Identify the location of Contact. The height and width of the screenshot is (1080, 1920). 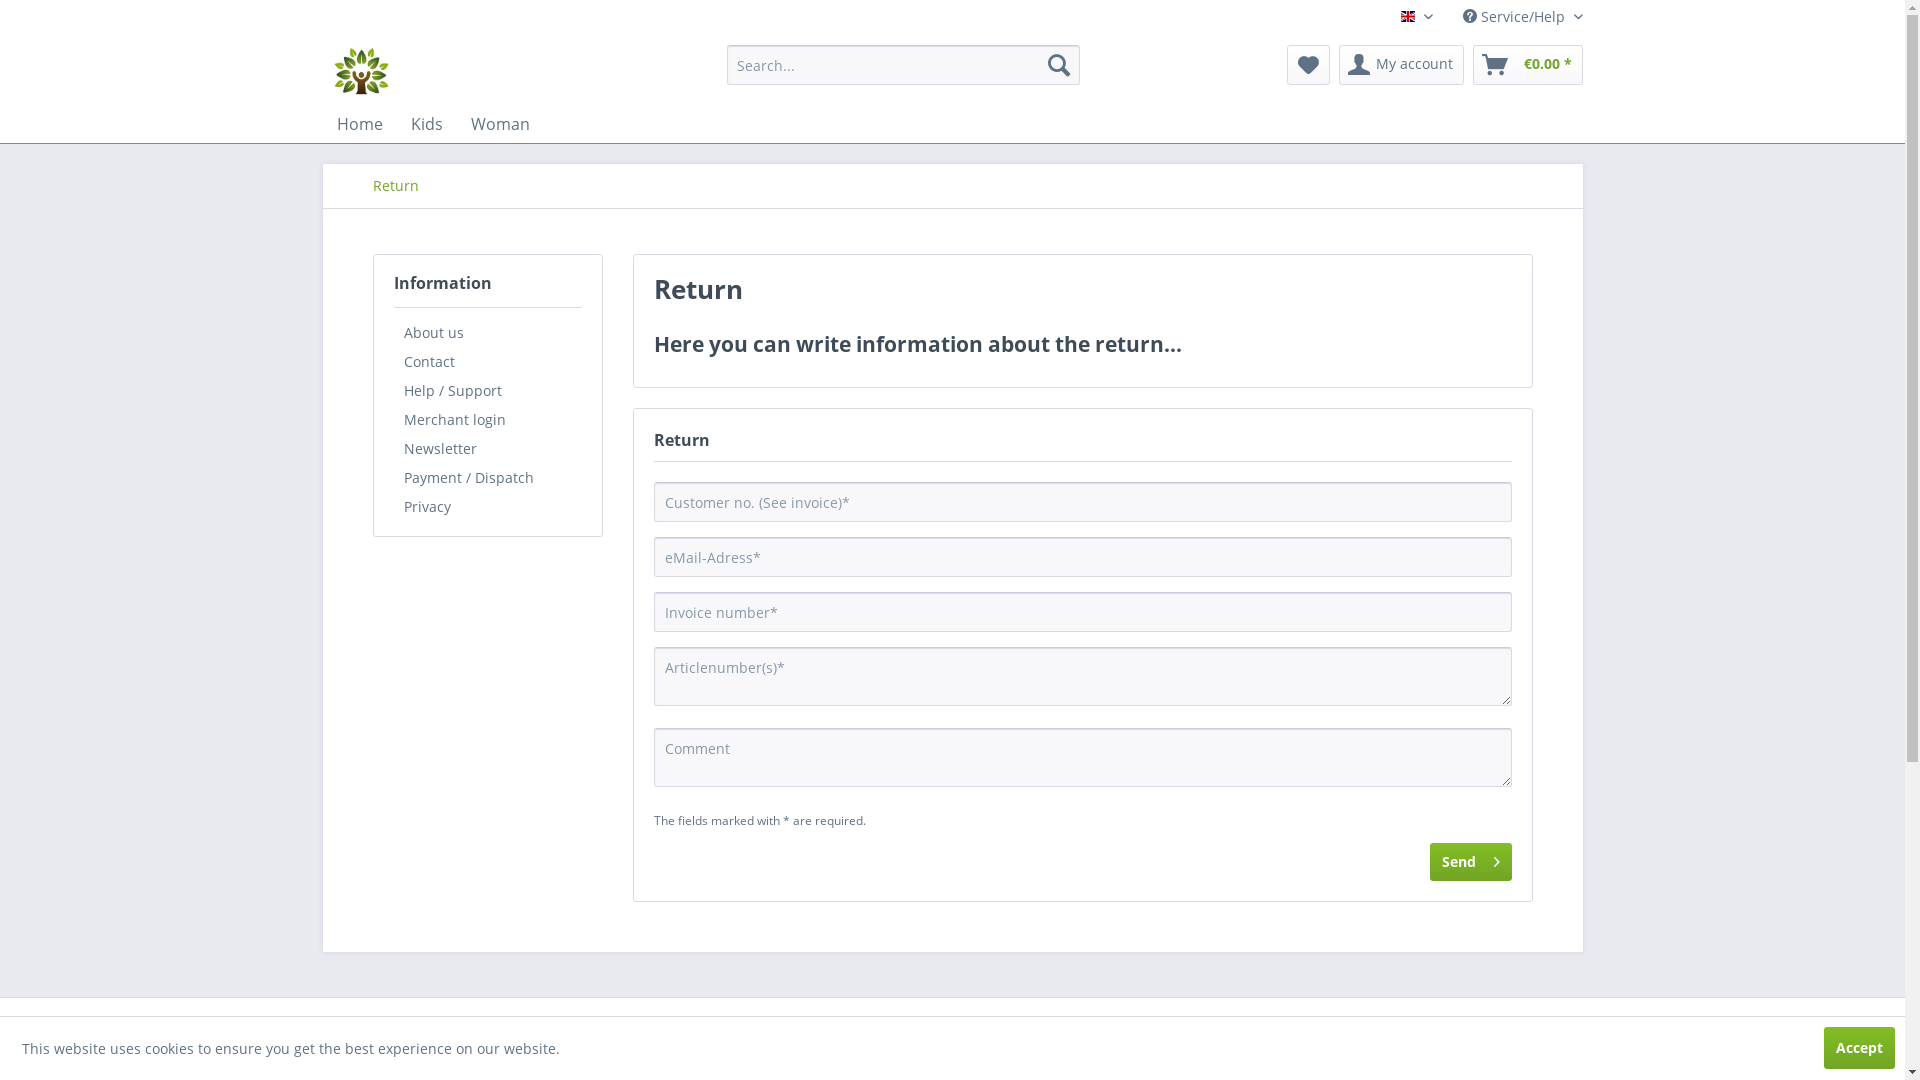
(488, 362).